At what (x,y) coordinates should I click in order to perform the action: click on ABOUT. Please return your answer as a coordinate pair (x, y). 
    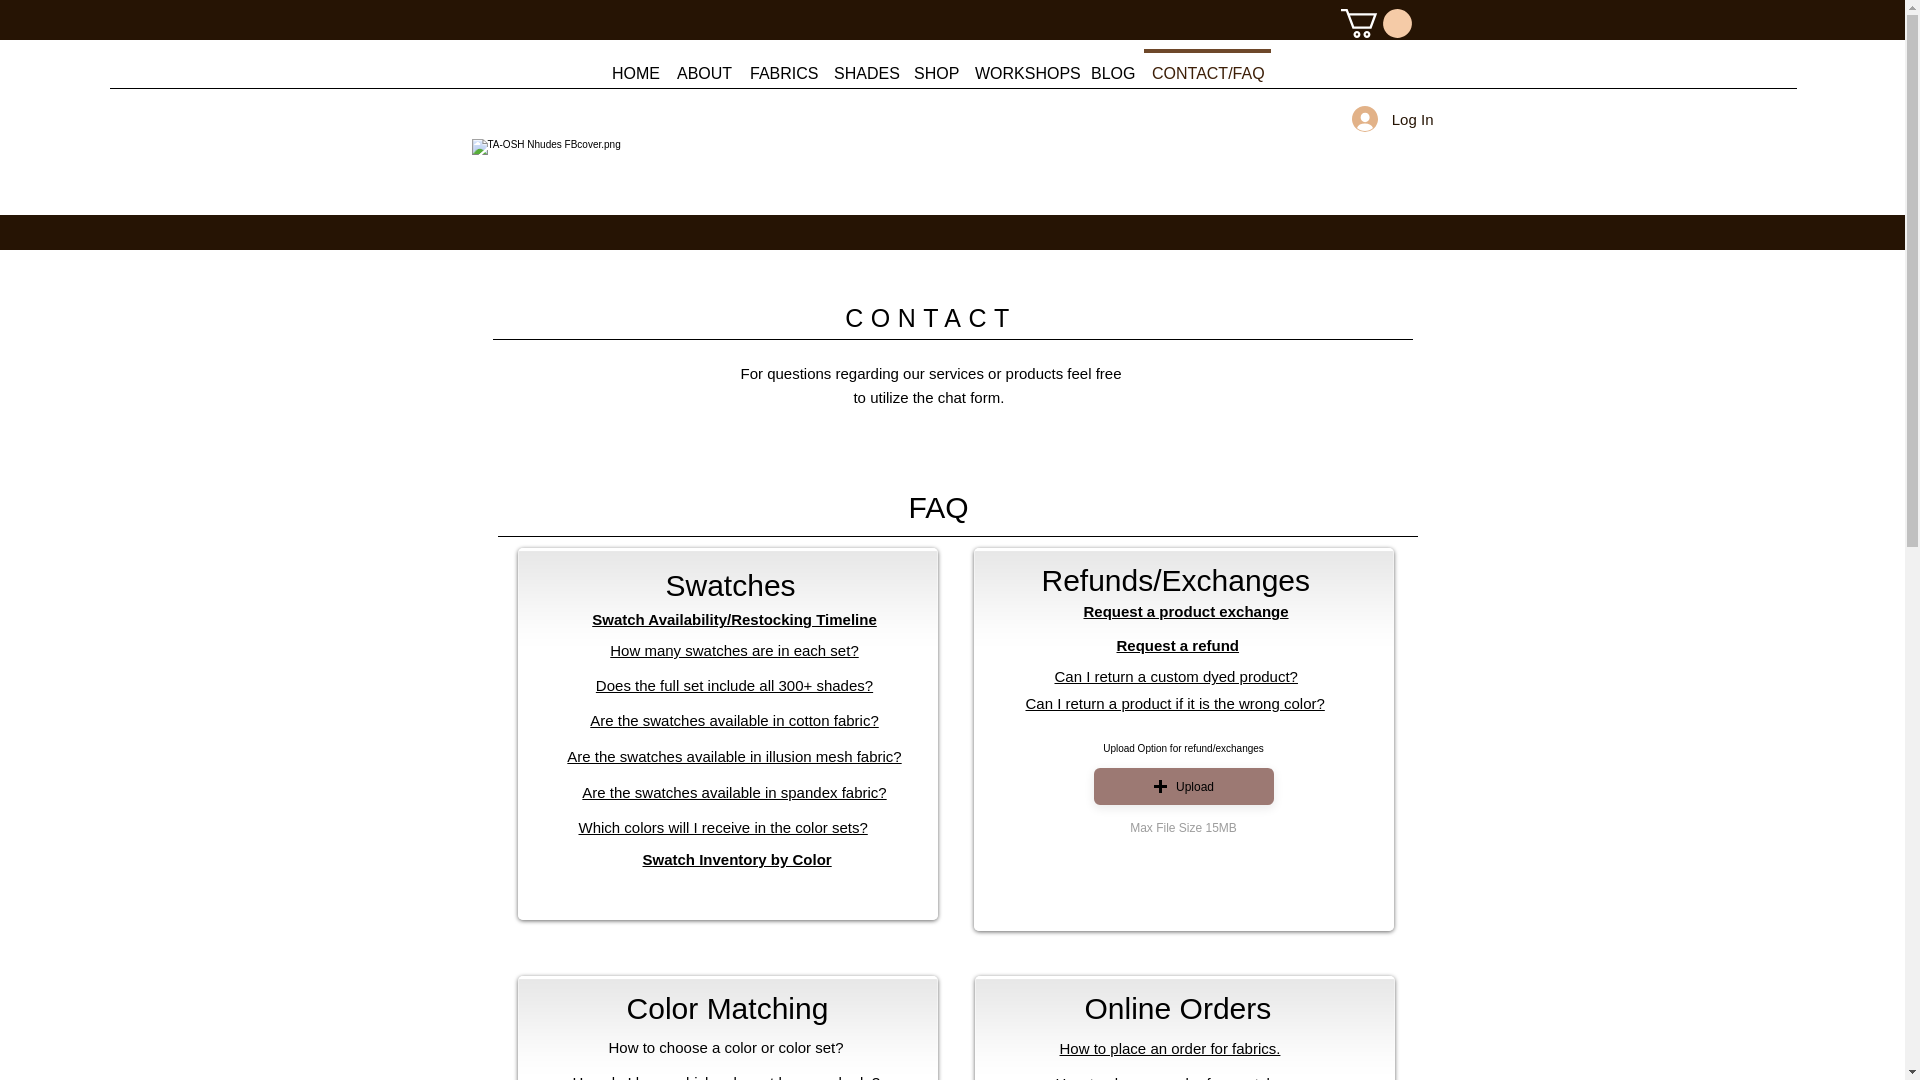
    Looking at the image, I should click on (702, 64).